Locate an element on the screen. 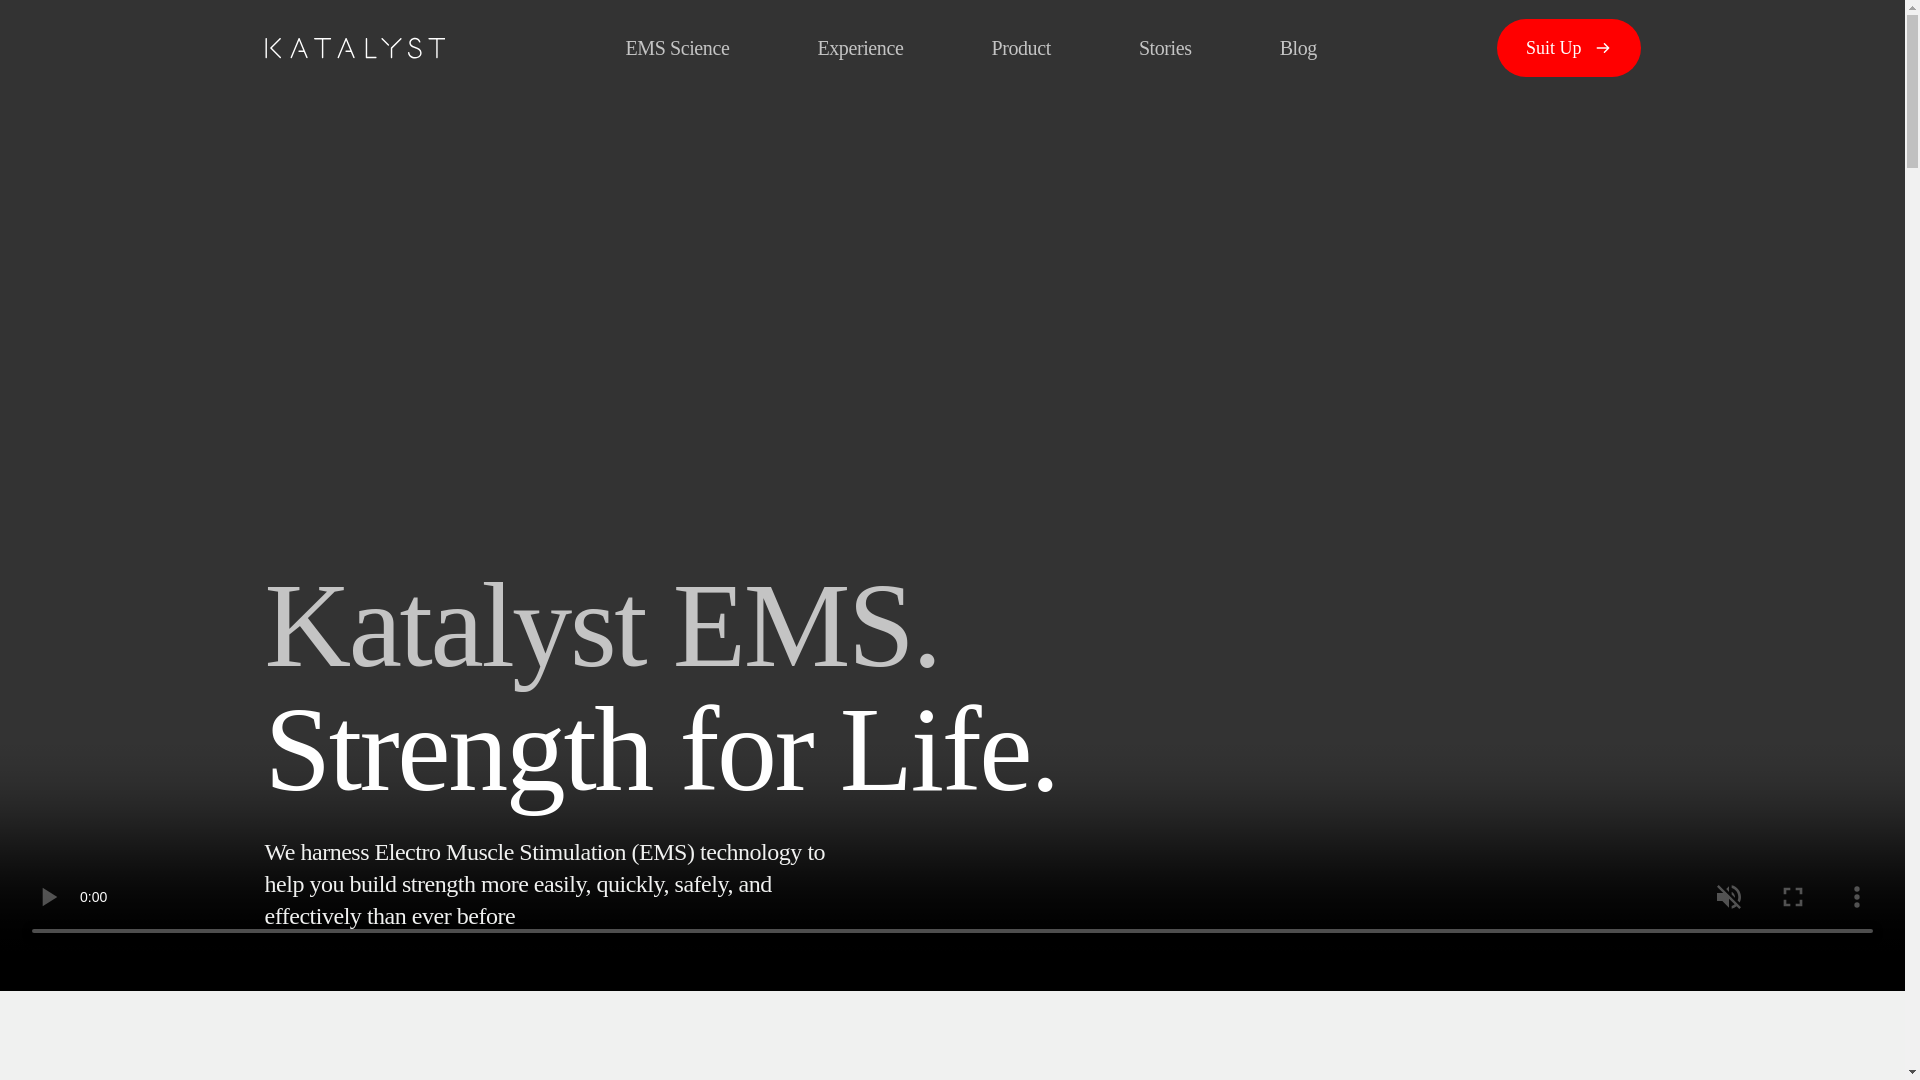 The width and height of the screenshot is (1920, 1080). Stories is located at coordinates (1165, 48).